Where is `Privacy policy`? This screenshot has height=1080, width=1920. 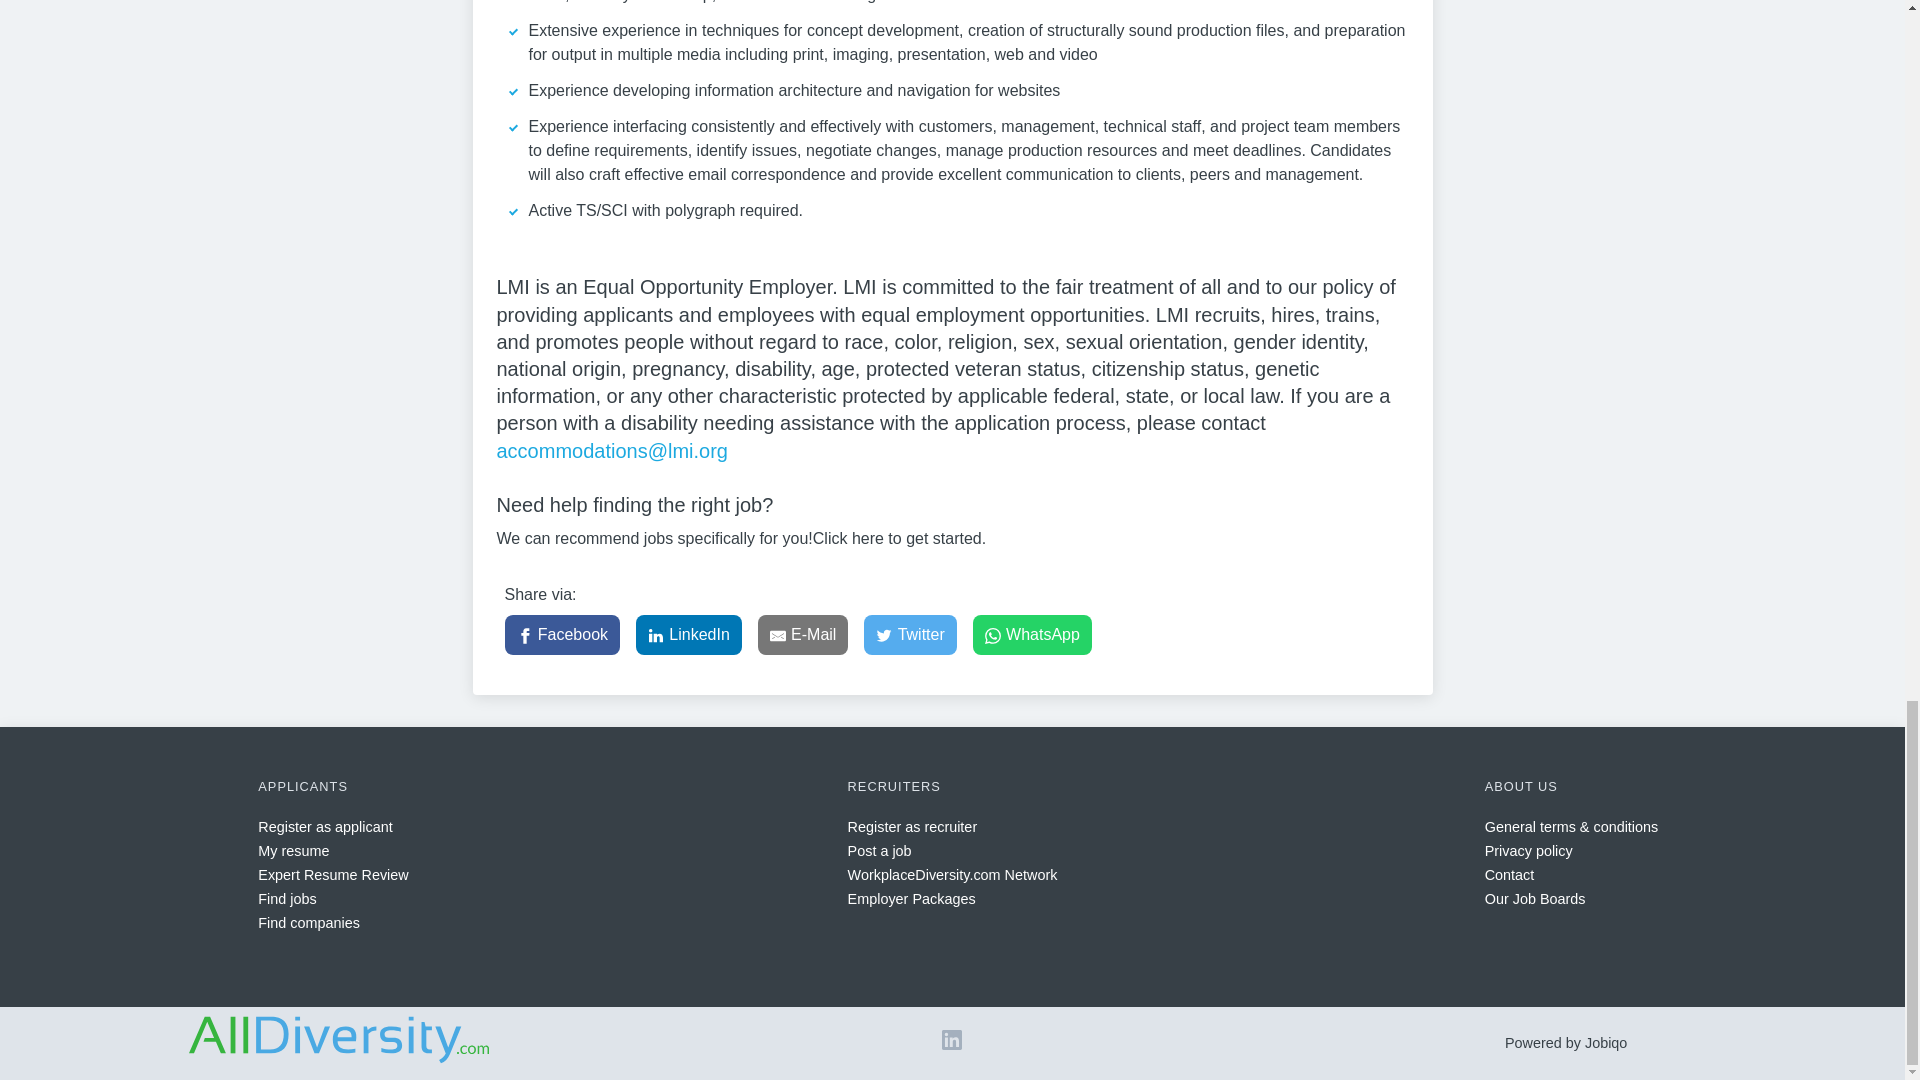 Privacy policy is located at coordinates (1528, 850).